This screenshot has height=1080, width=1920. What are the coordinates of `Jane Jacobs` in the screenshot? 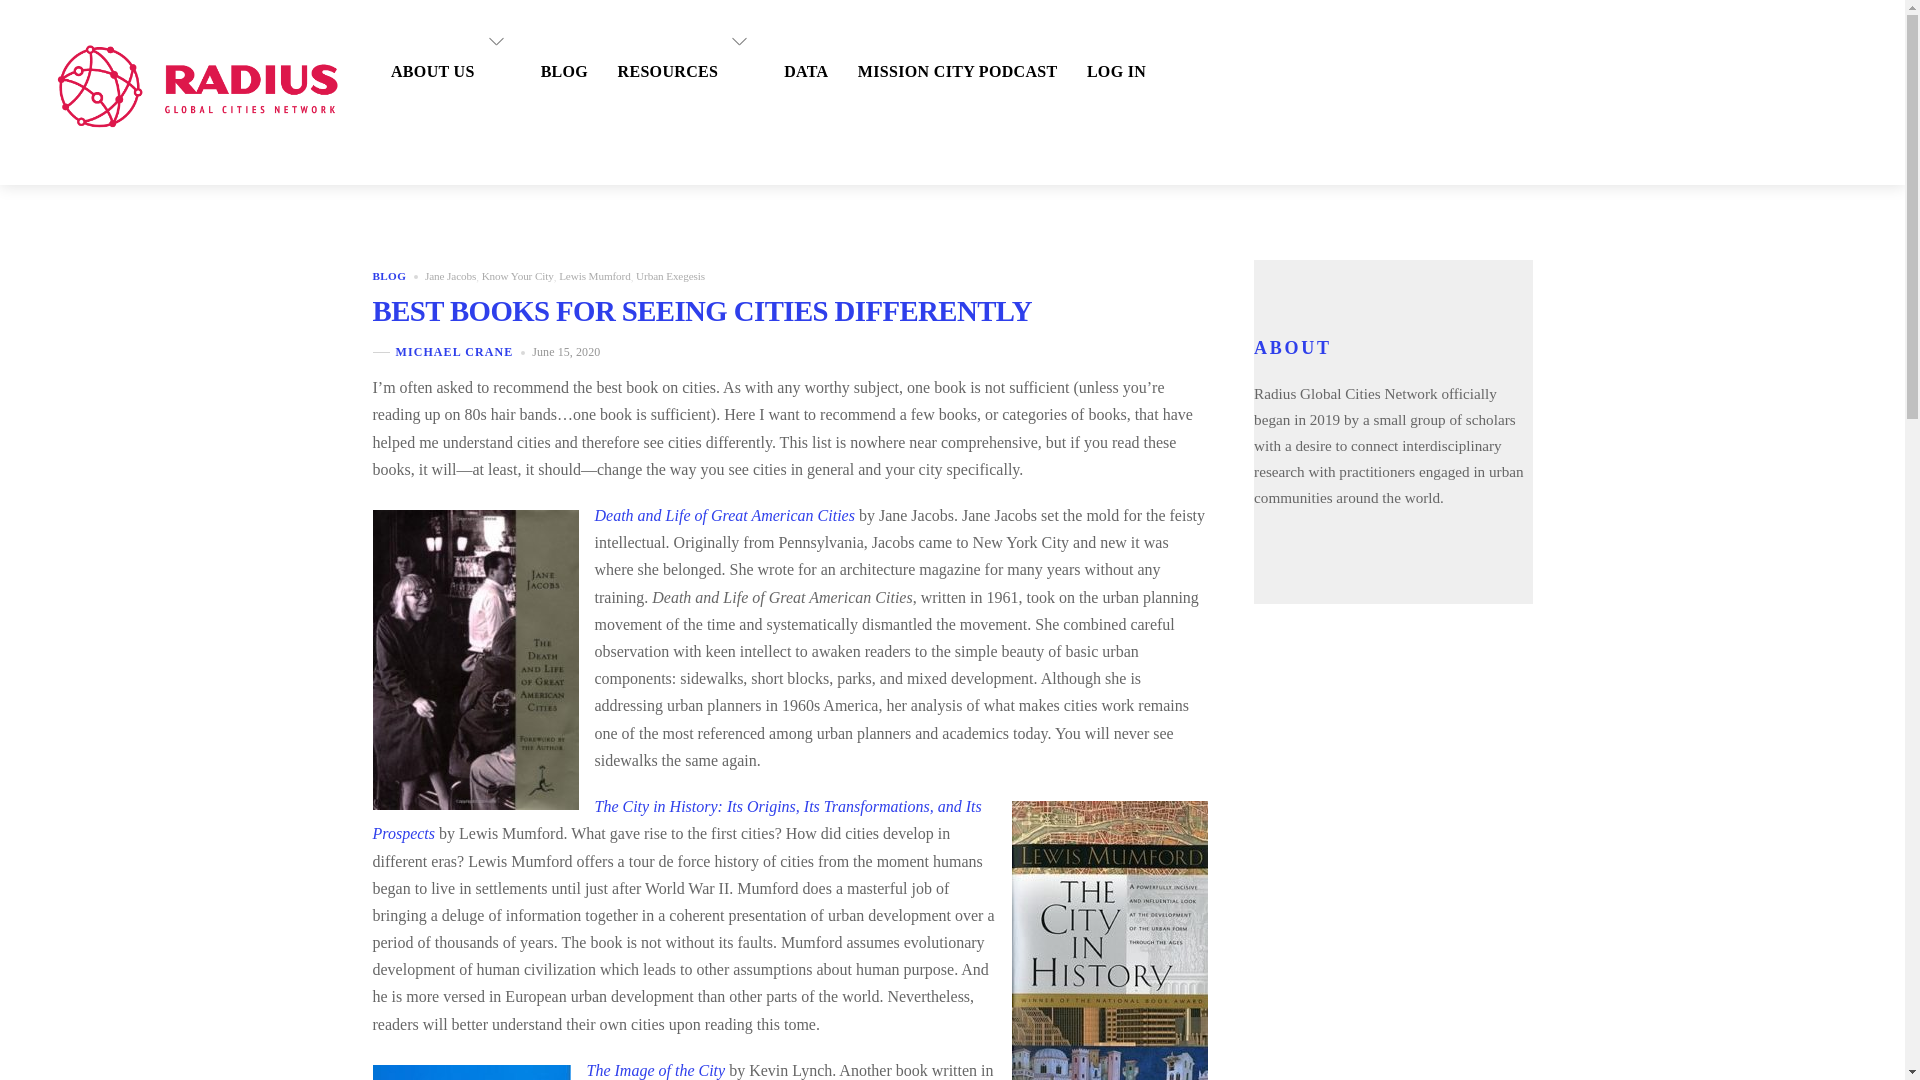 It's located at (450, 276).